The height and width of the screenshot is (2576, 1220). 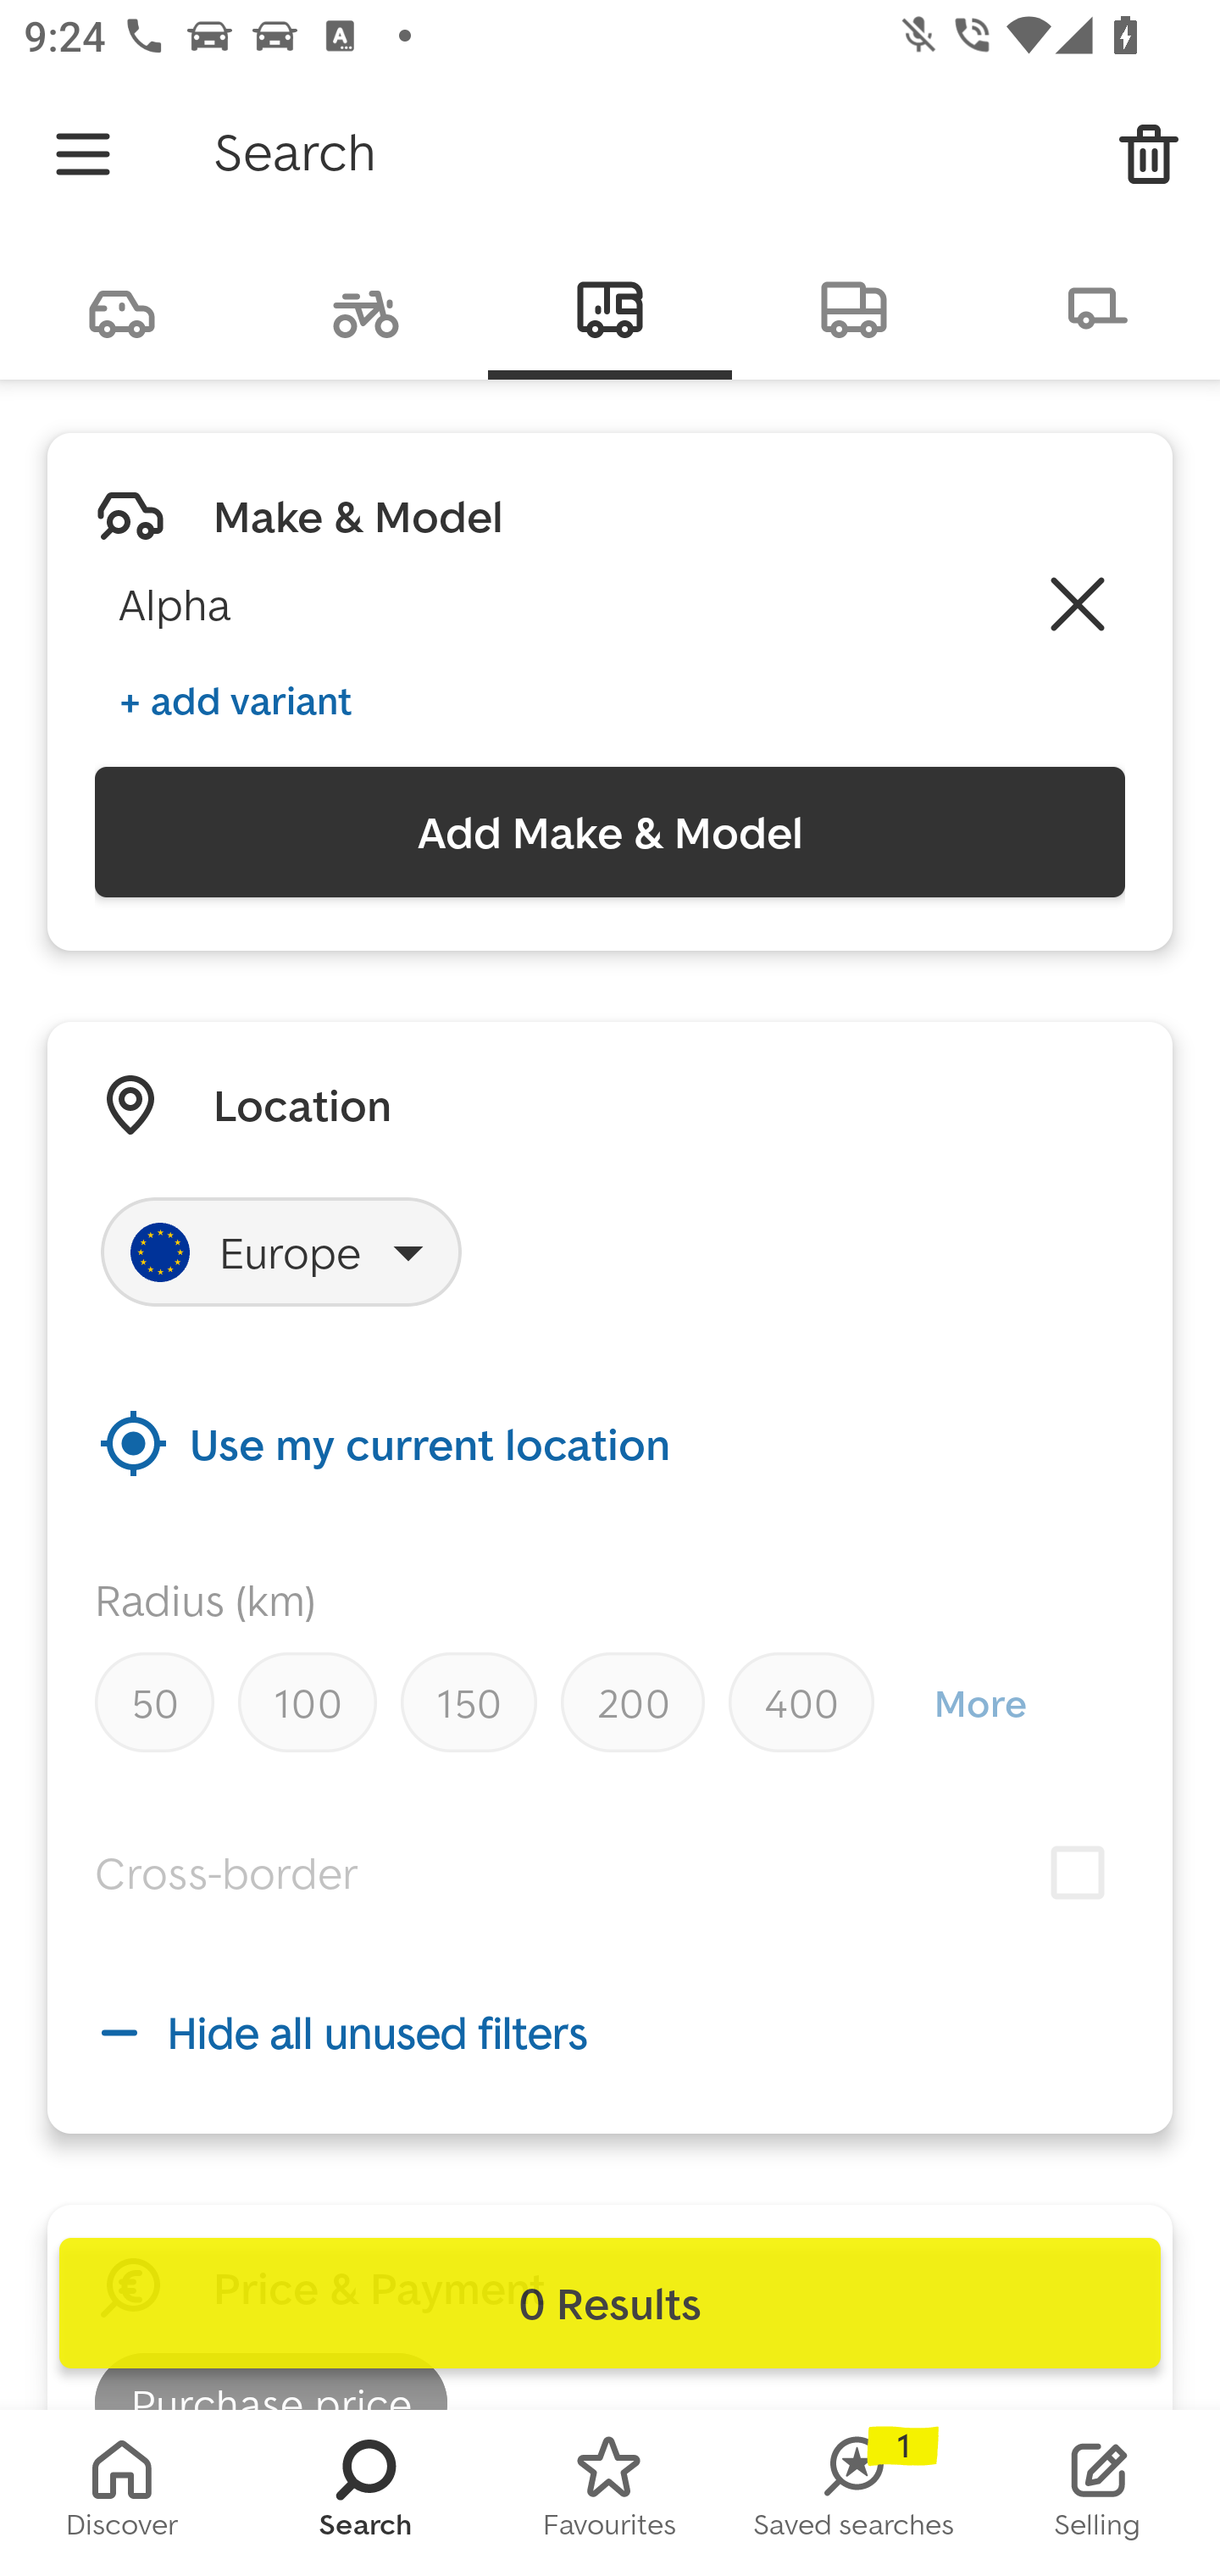 What do you see at coordinates (854, 307) in the screenshot?
I see `TRUCKS_SEARCH` at bounding box center [854, 307].